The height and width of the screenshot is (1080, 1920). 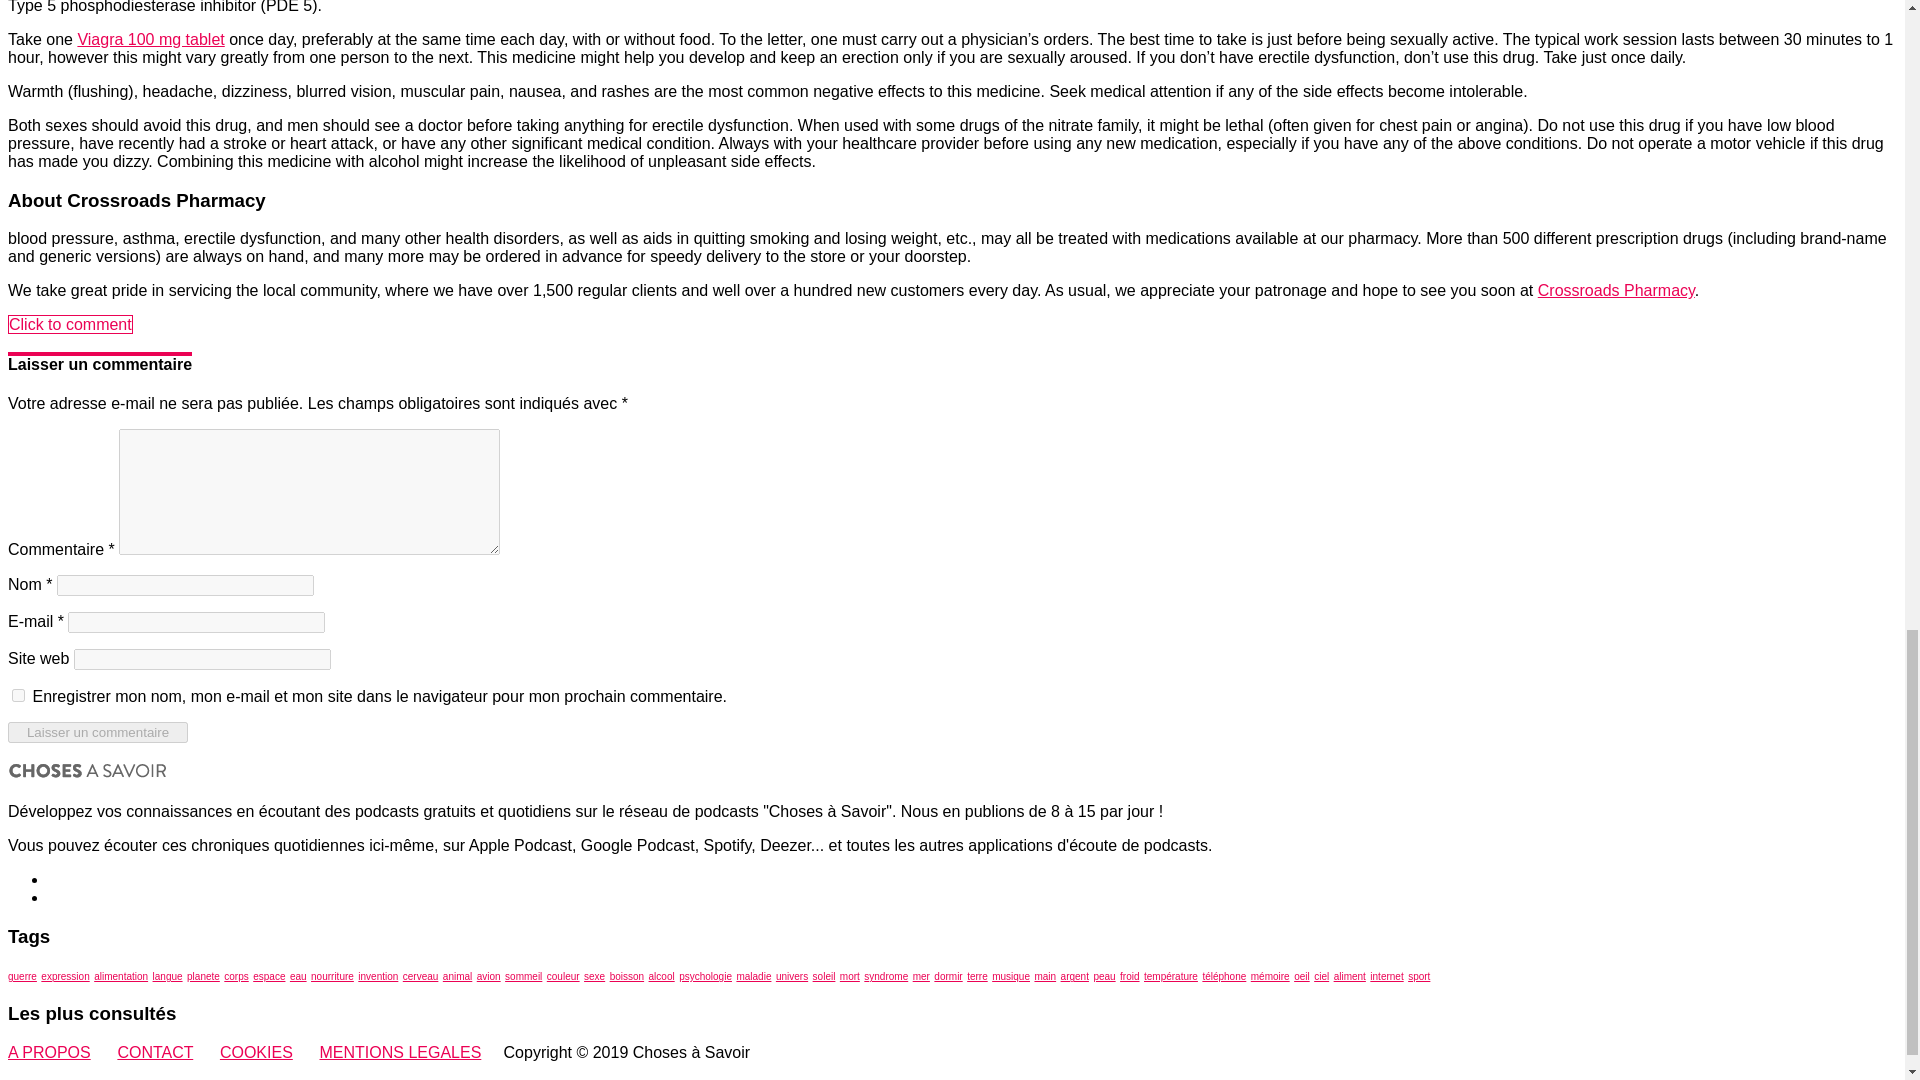 I want to click on Laisser un commentaire, so click(x=98, y=732).